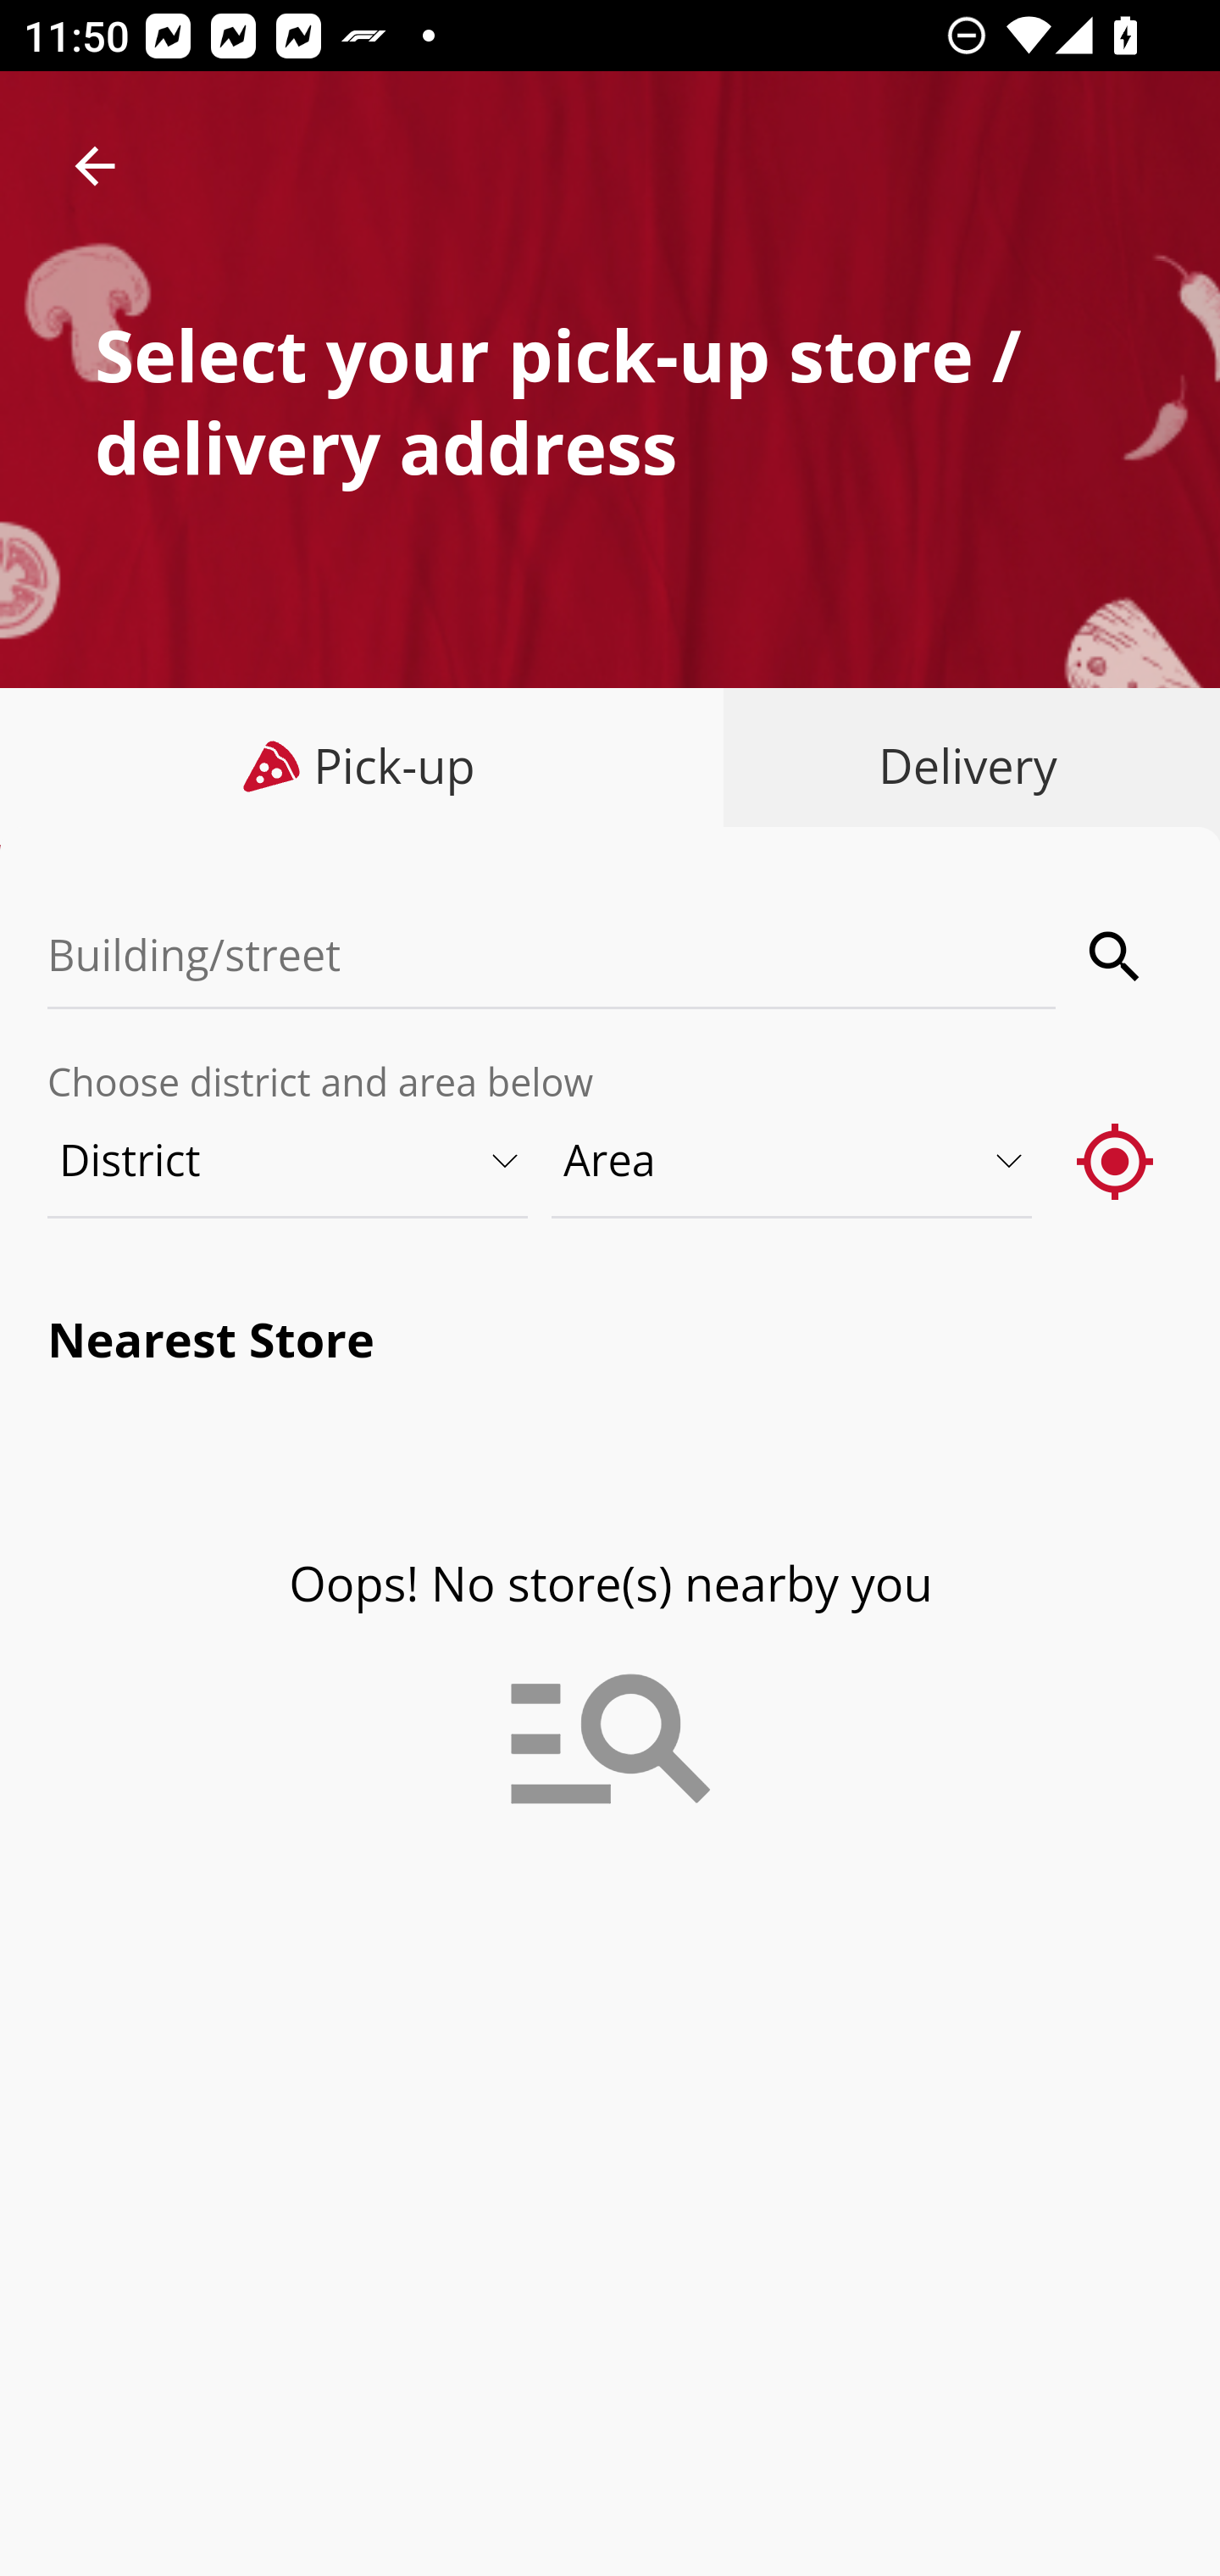 This screenshot has height=2576, width=1220. What do you see at coordinates (961, 766) in the screenshot?
I see `Delivery` at bounding box center [961, 766].